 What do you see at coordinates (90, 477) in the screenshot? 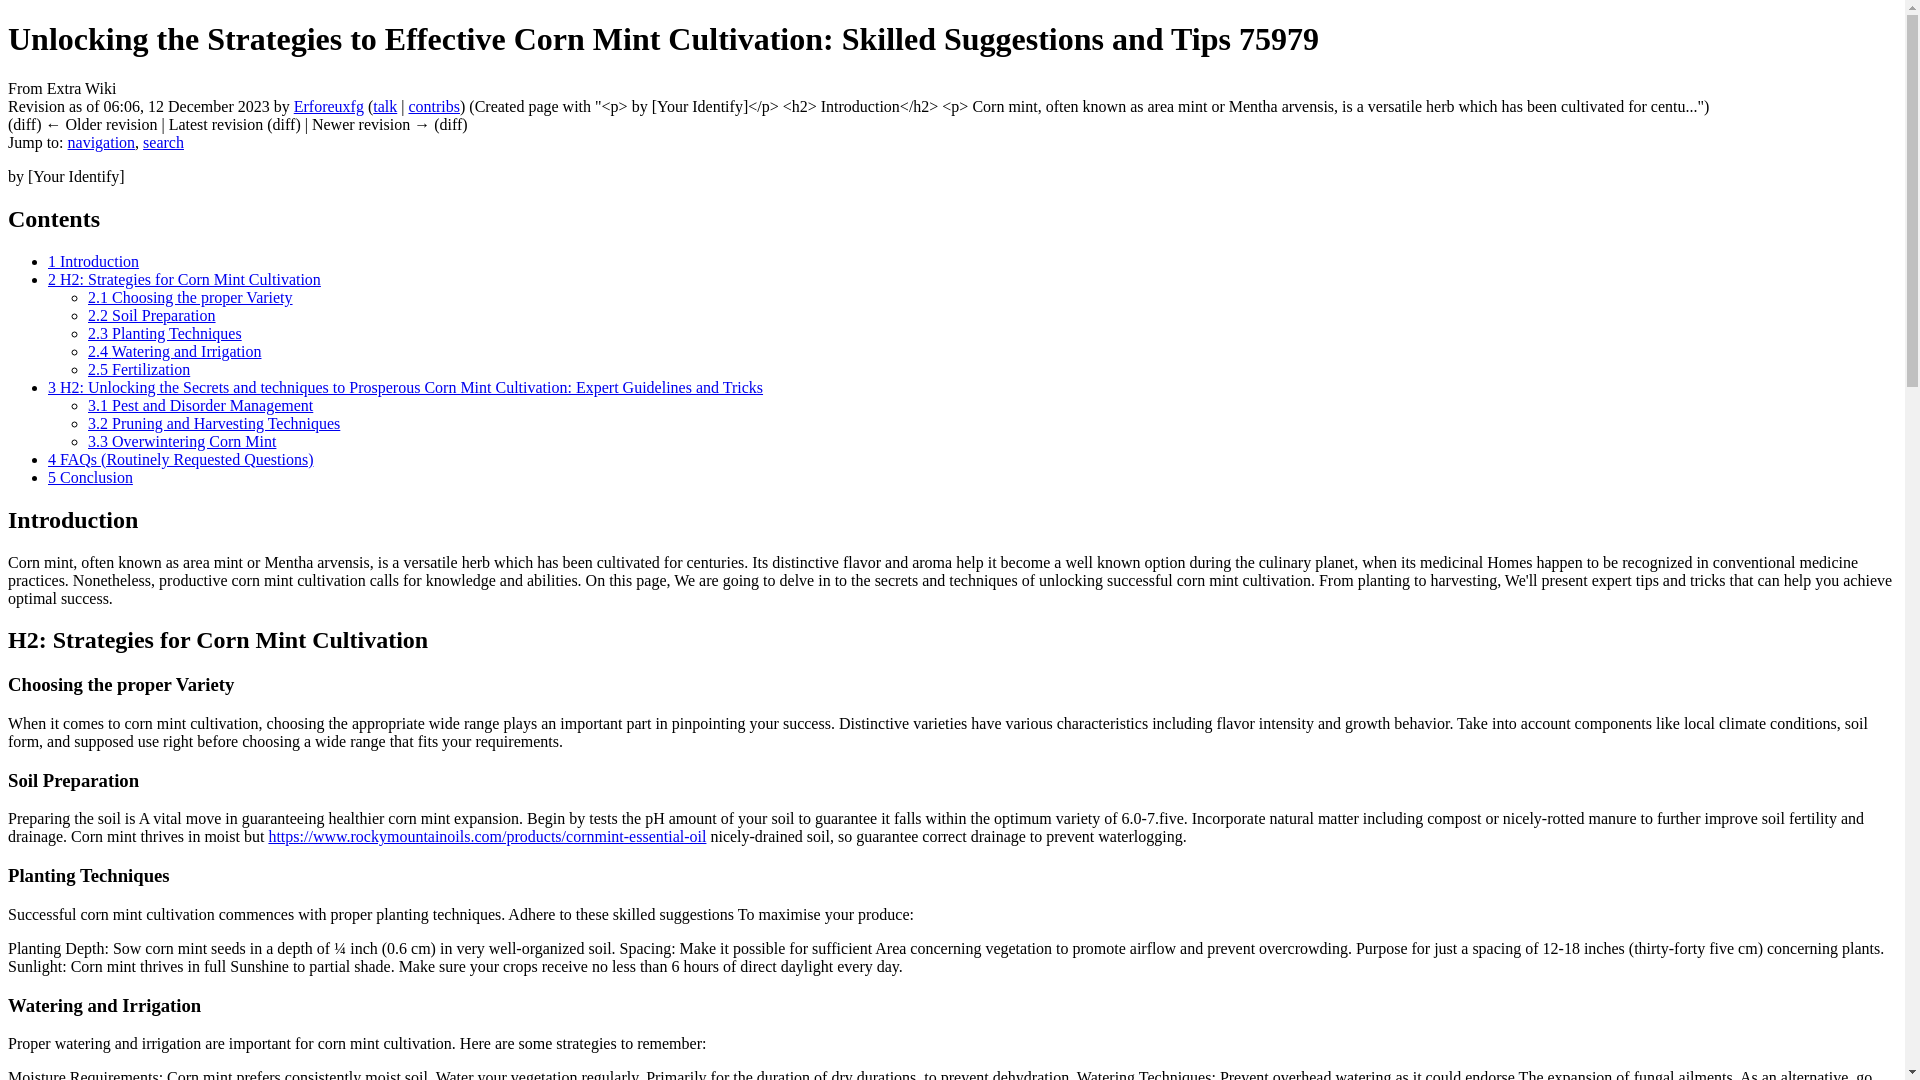
I see `5 Conclusion` at bounding box center [90, 477].